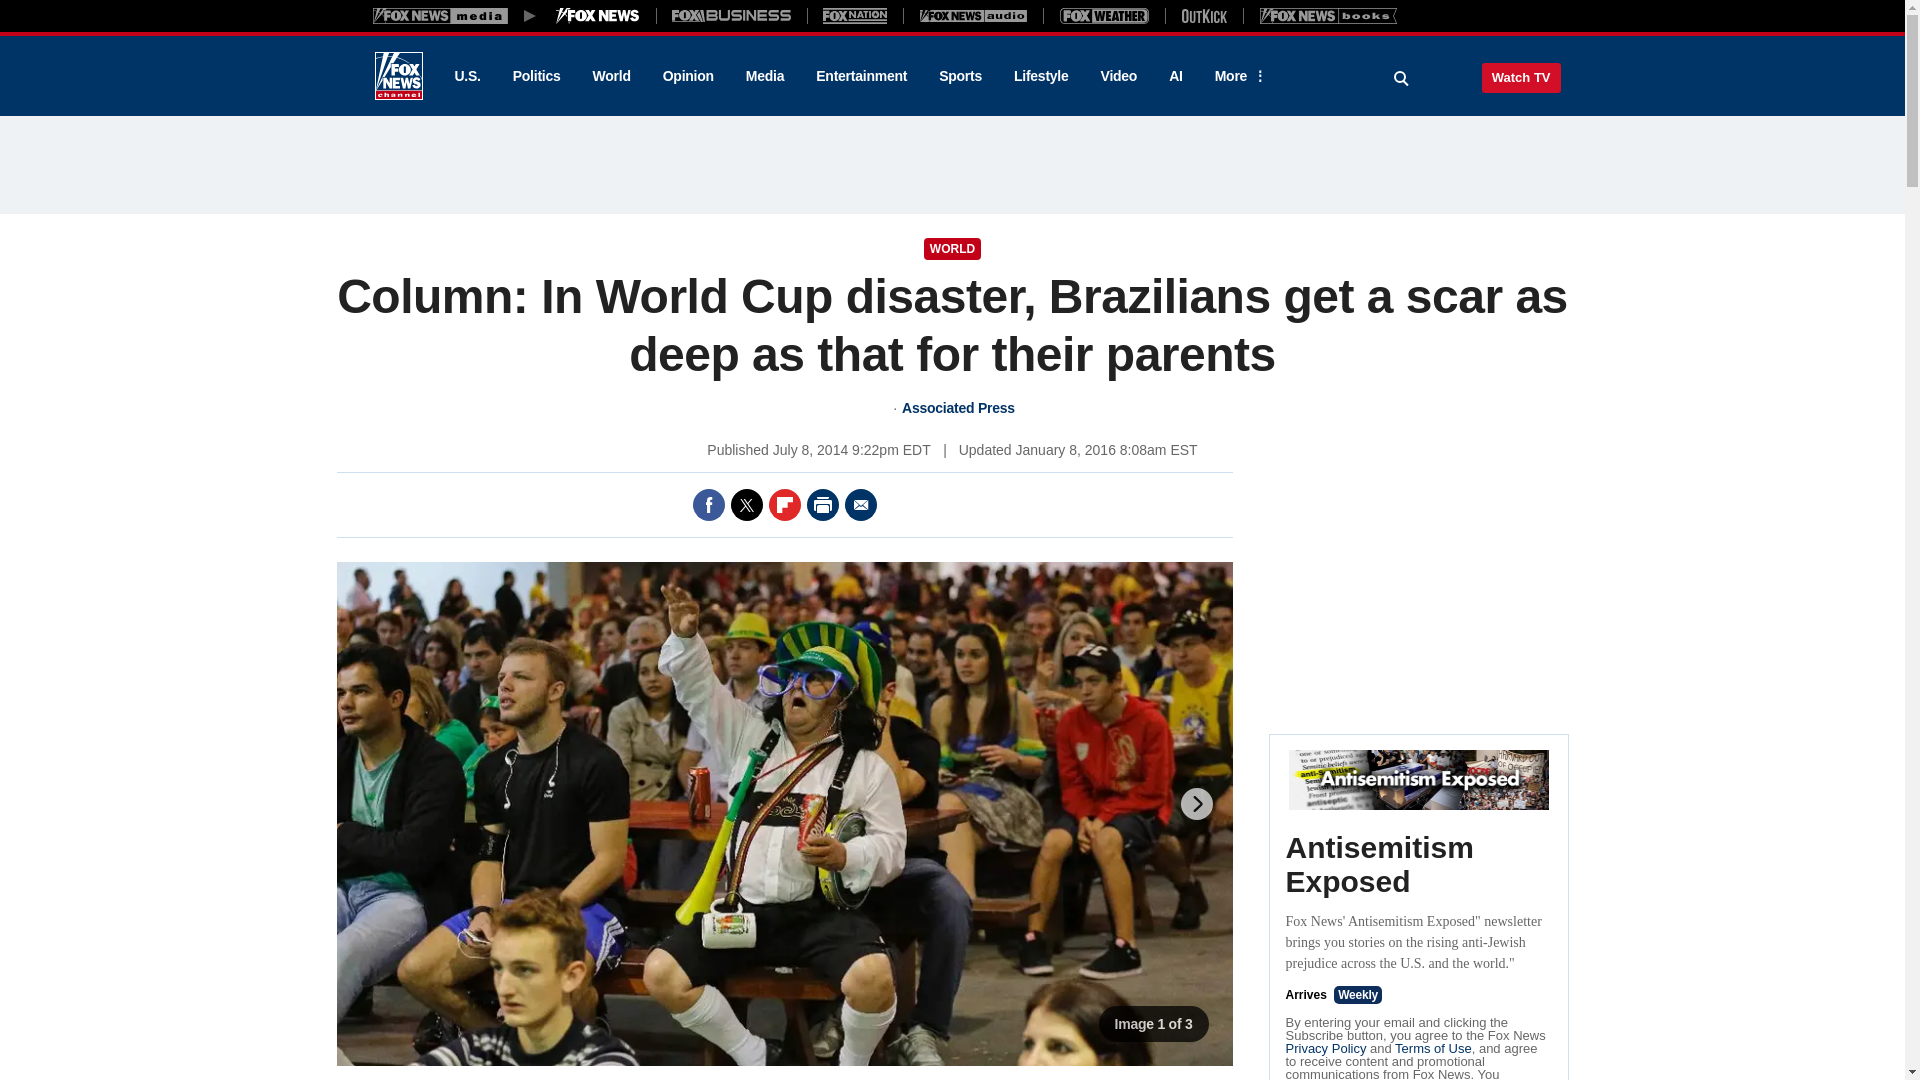 The image size is (1920, 1080). What do you see at coordinates (466, 76) in the screenshot?
I see `U.S.` at bounding box center [466, 76].